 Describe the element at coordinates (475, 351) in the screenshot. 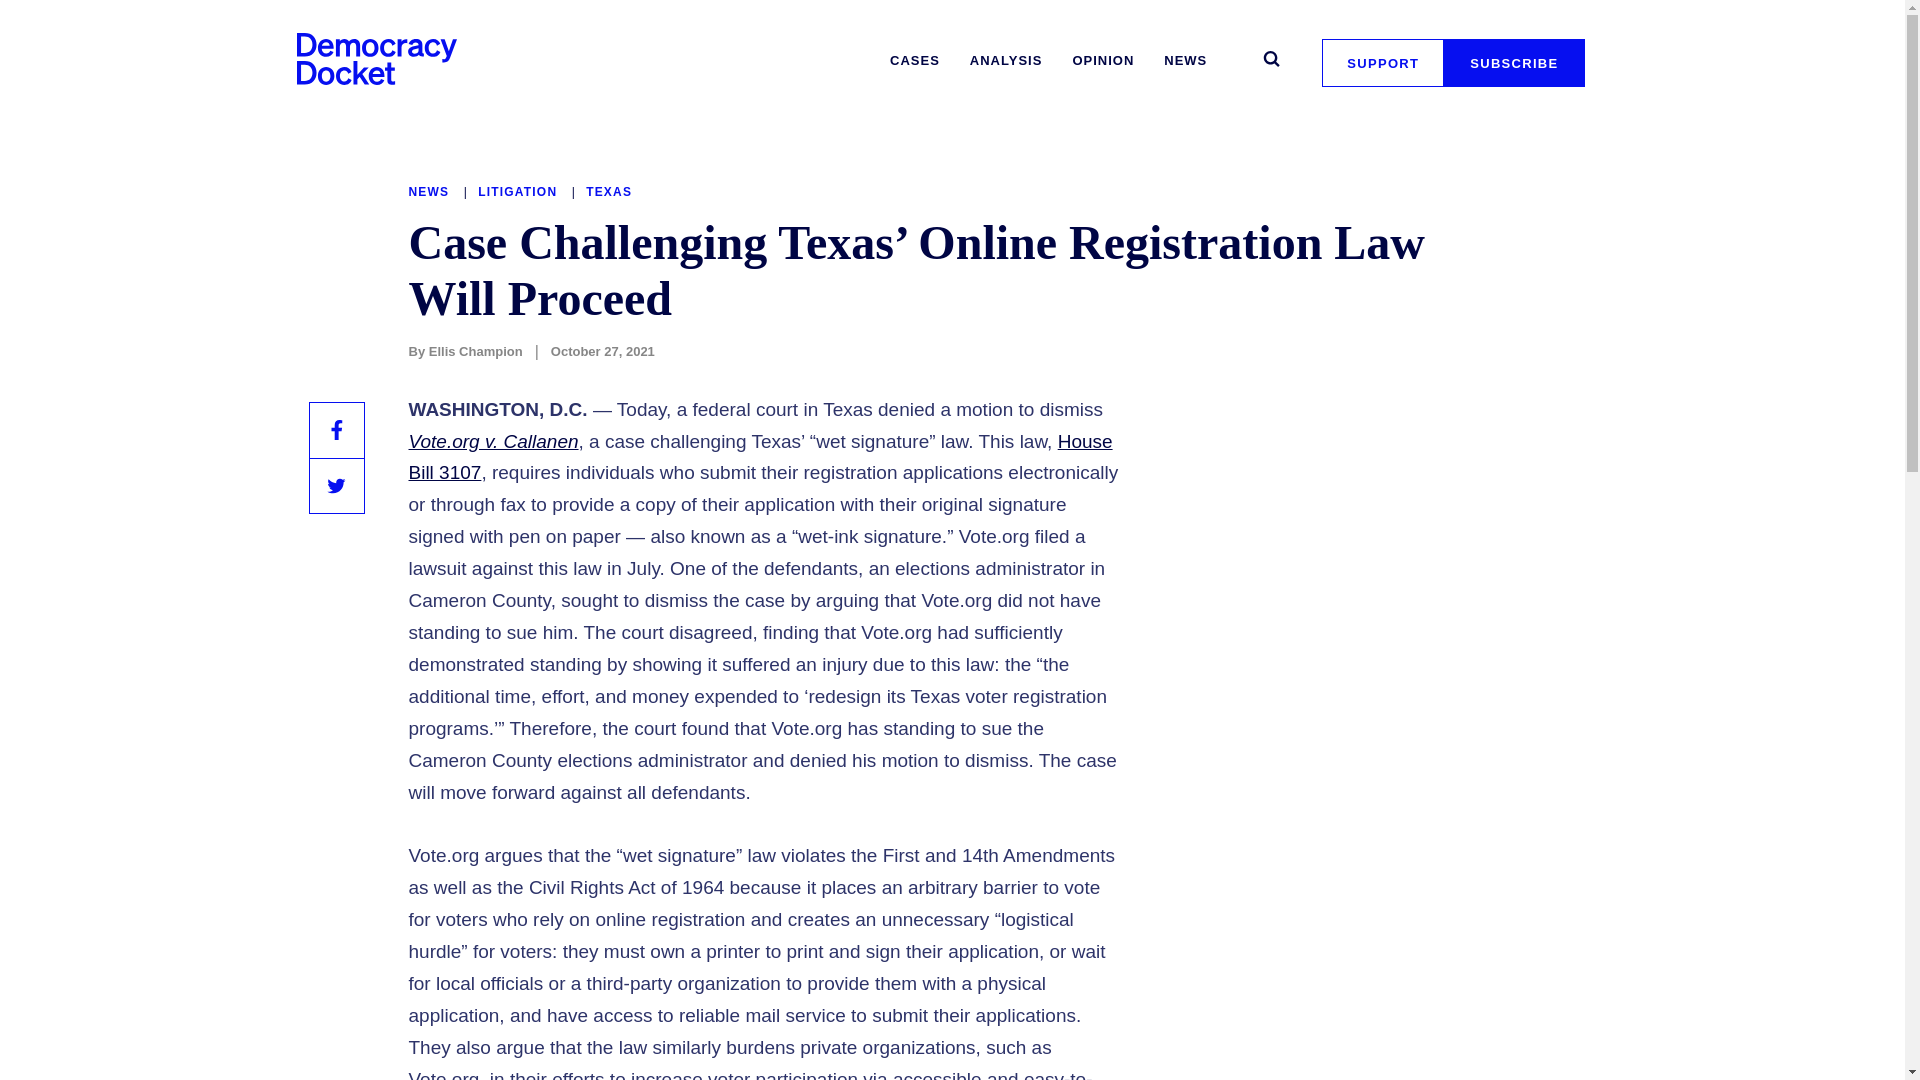

I see `Ellis Champion` at that location.